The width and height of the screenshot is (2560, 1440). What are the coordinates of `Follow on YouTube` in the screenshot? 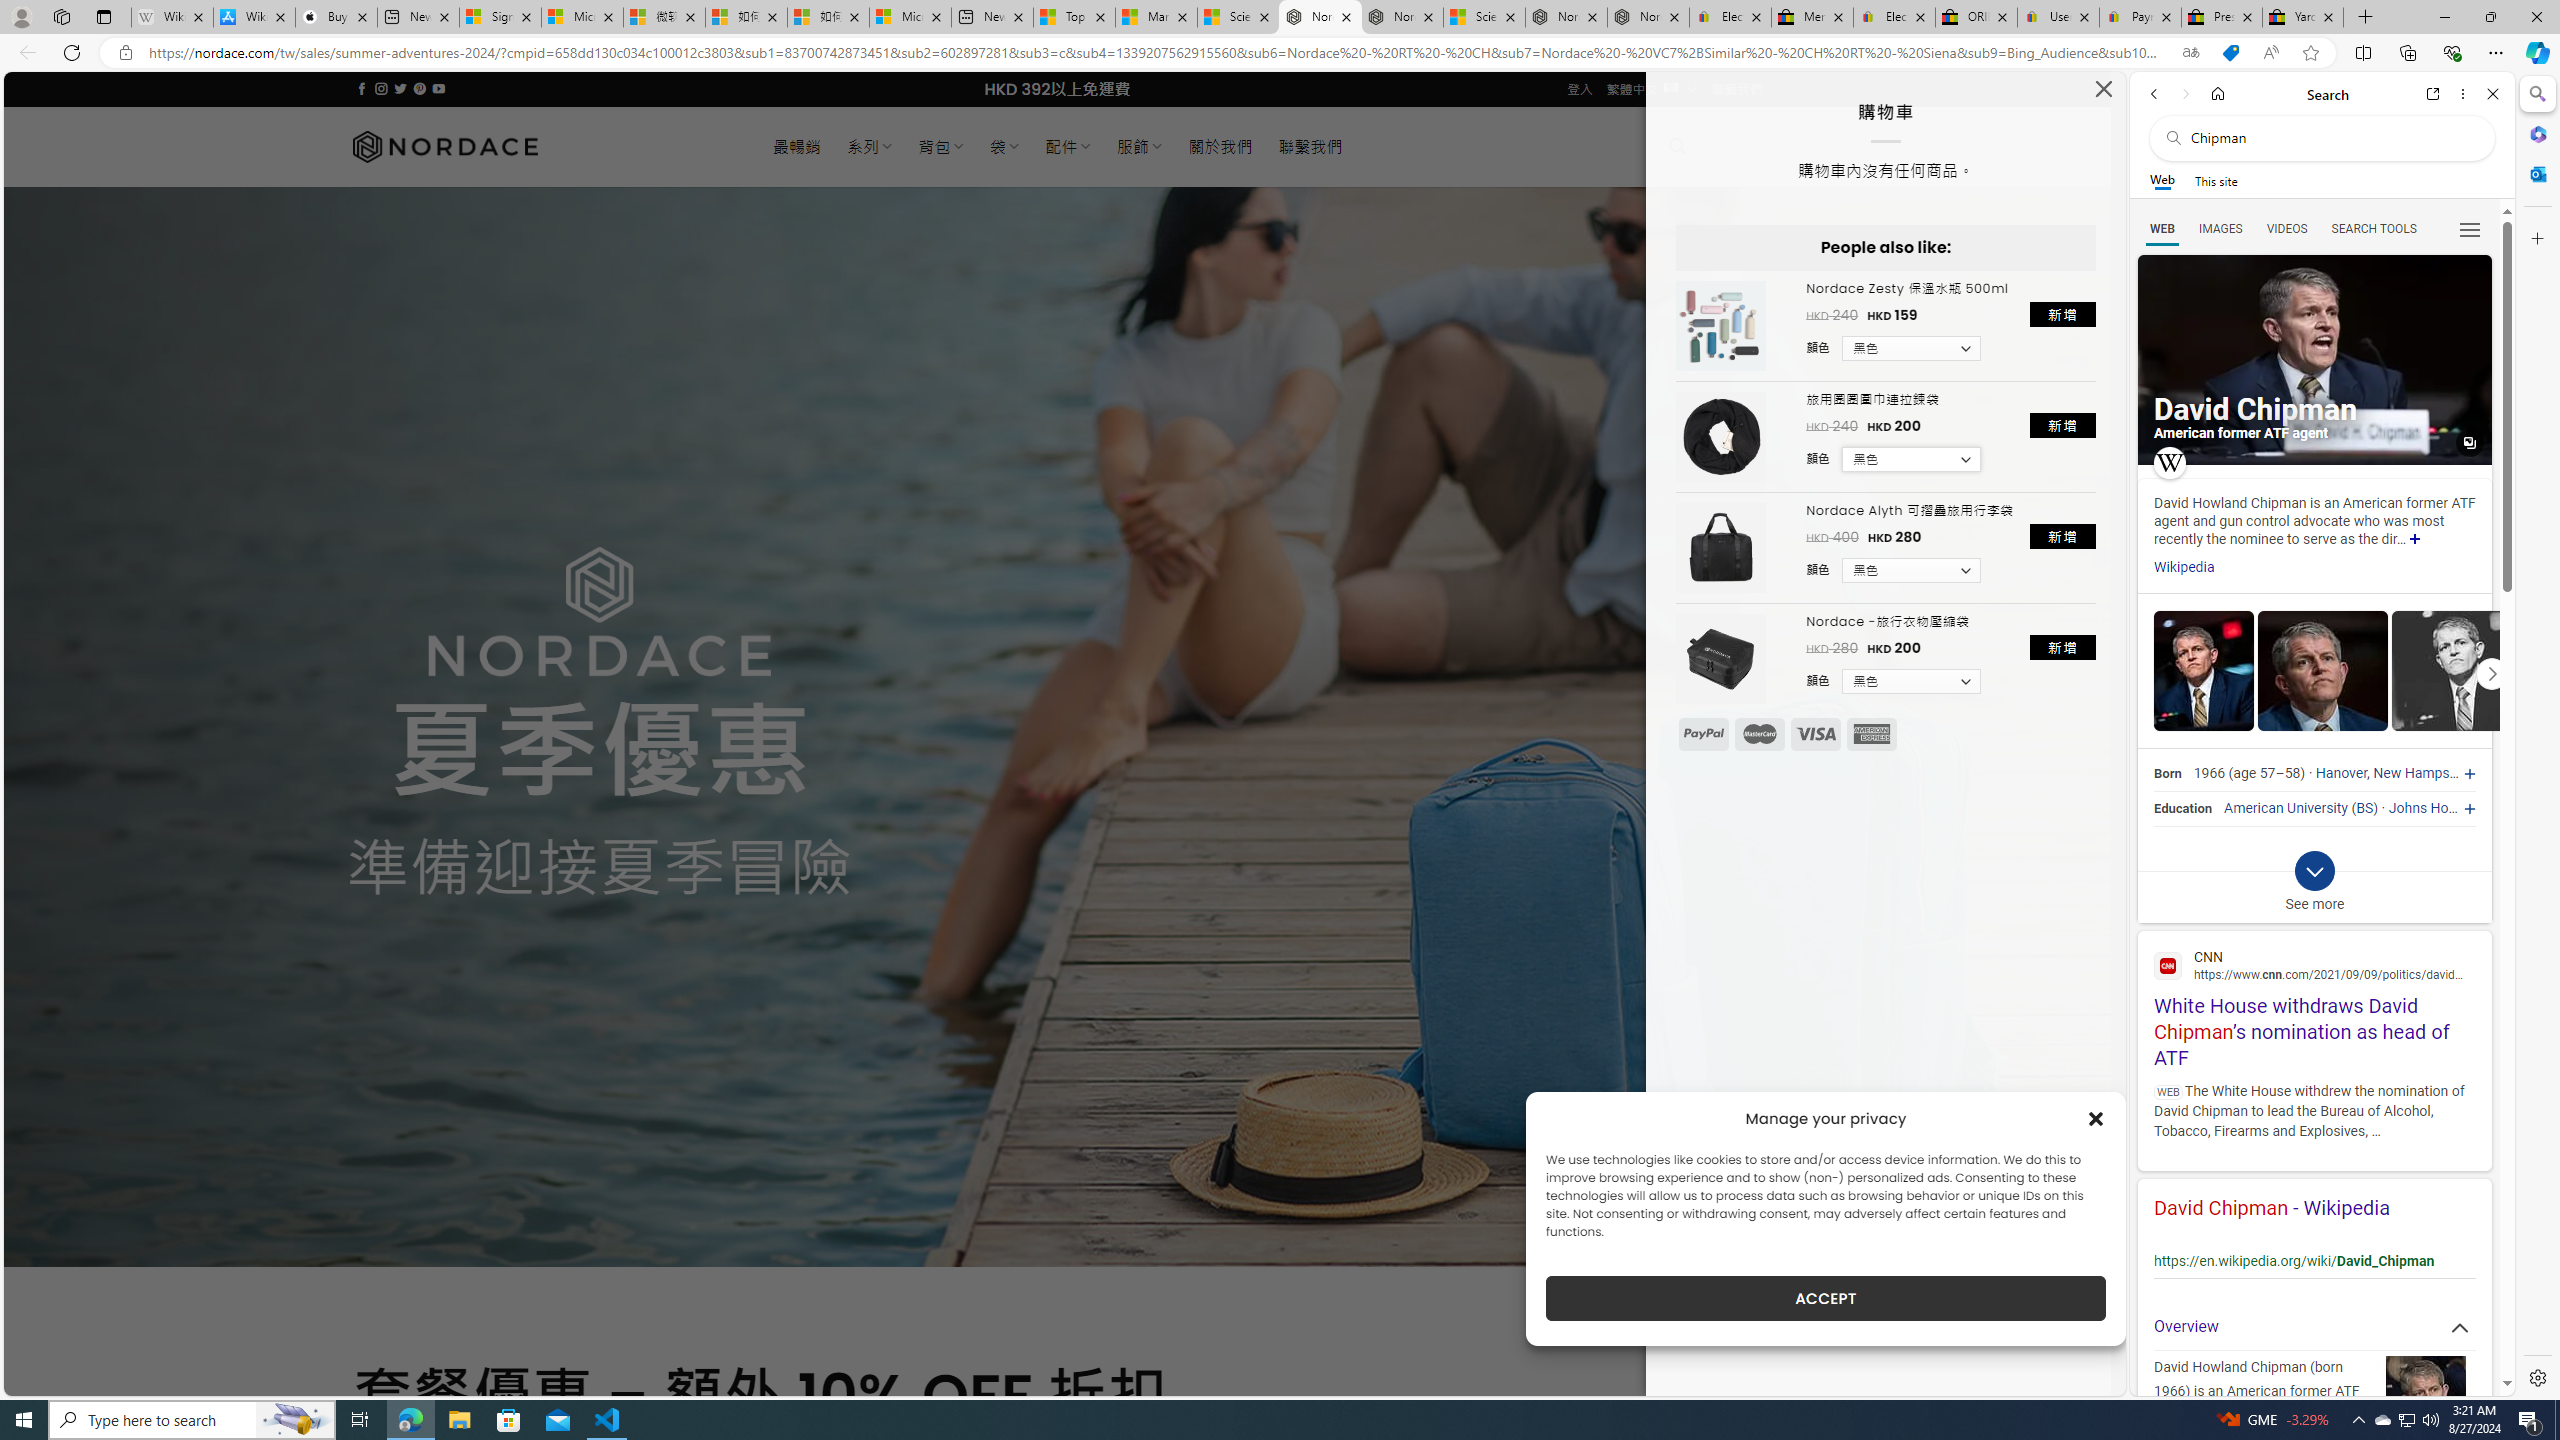 It's located at (438, 88).